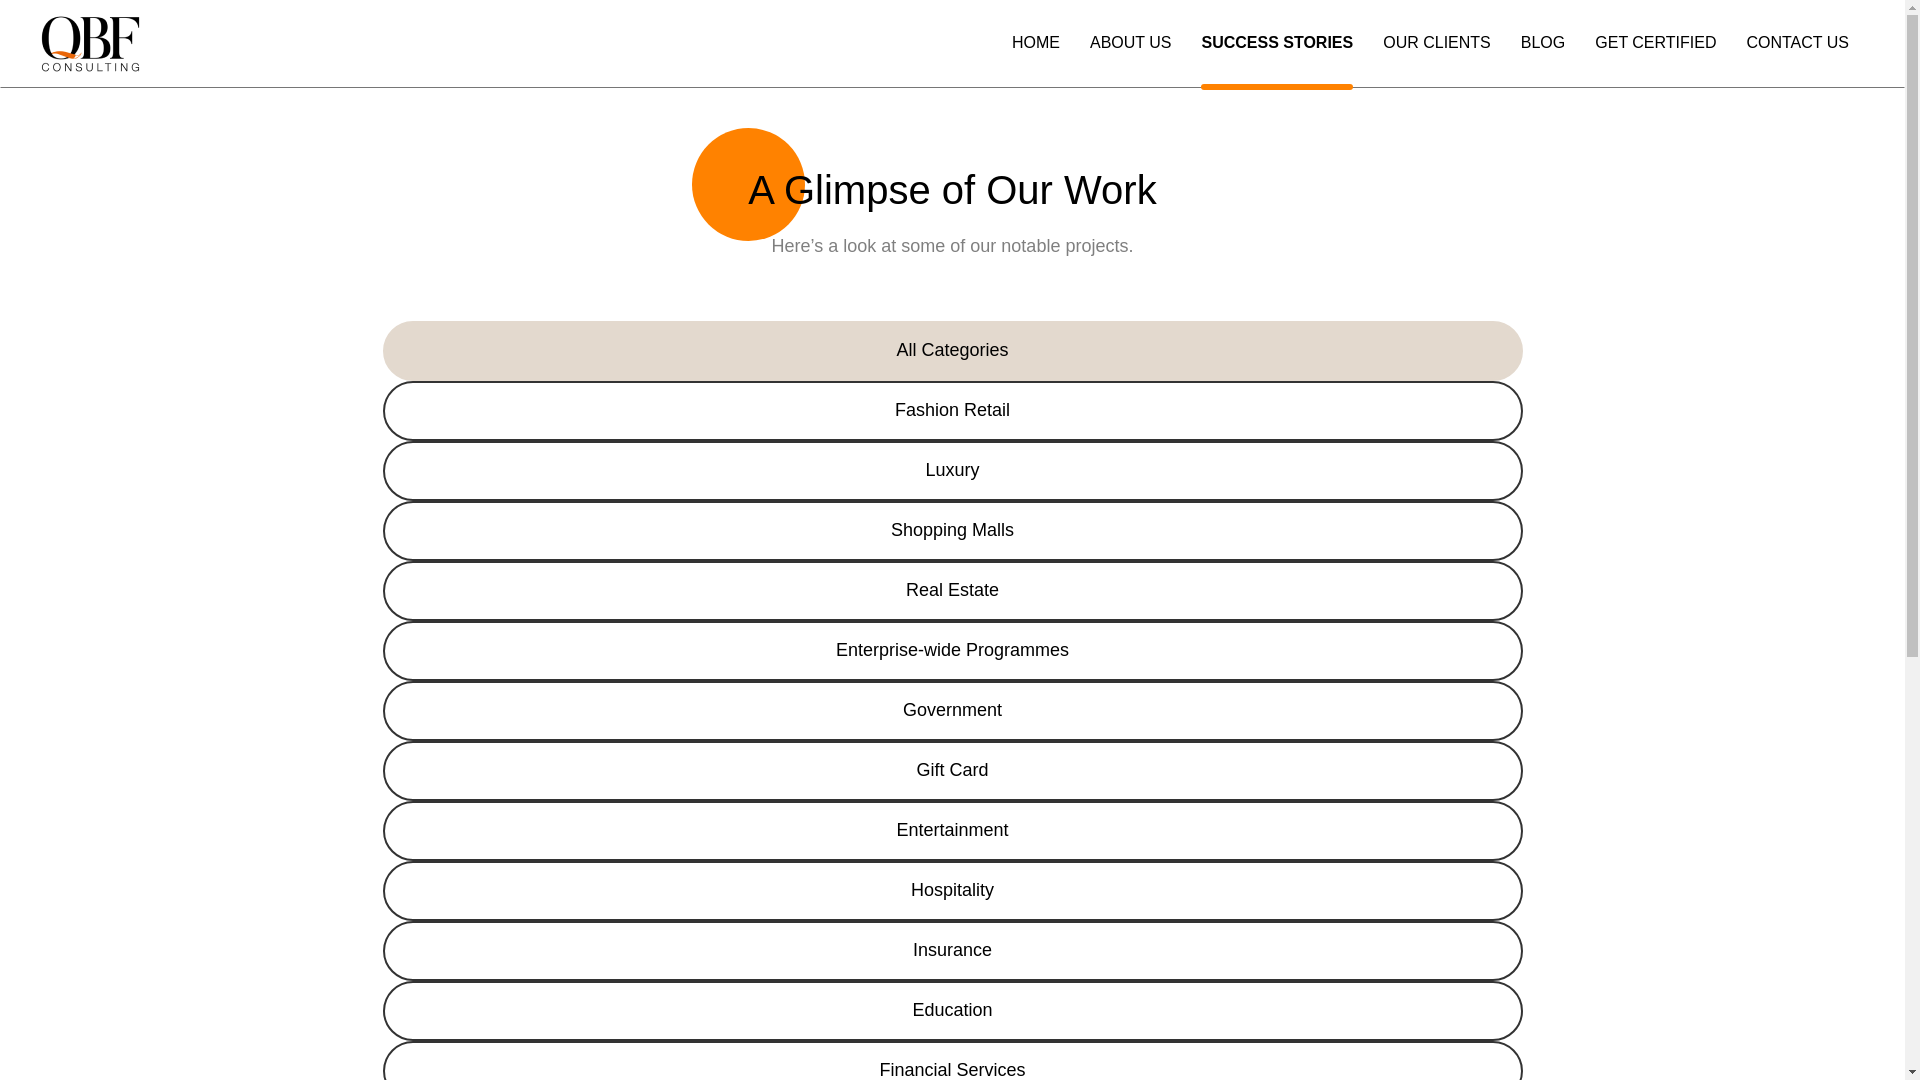 The height and width of the screenshot is (1080, 1920). I want to click on Real Estate, so click(952, 590).